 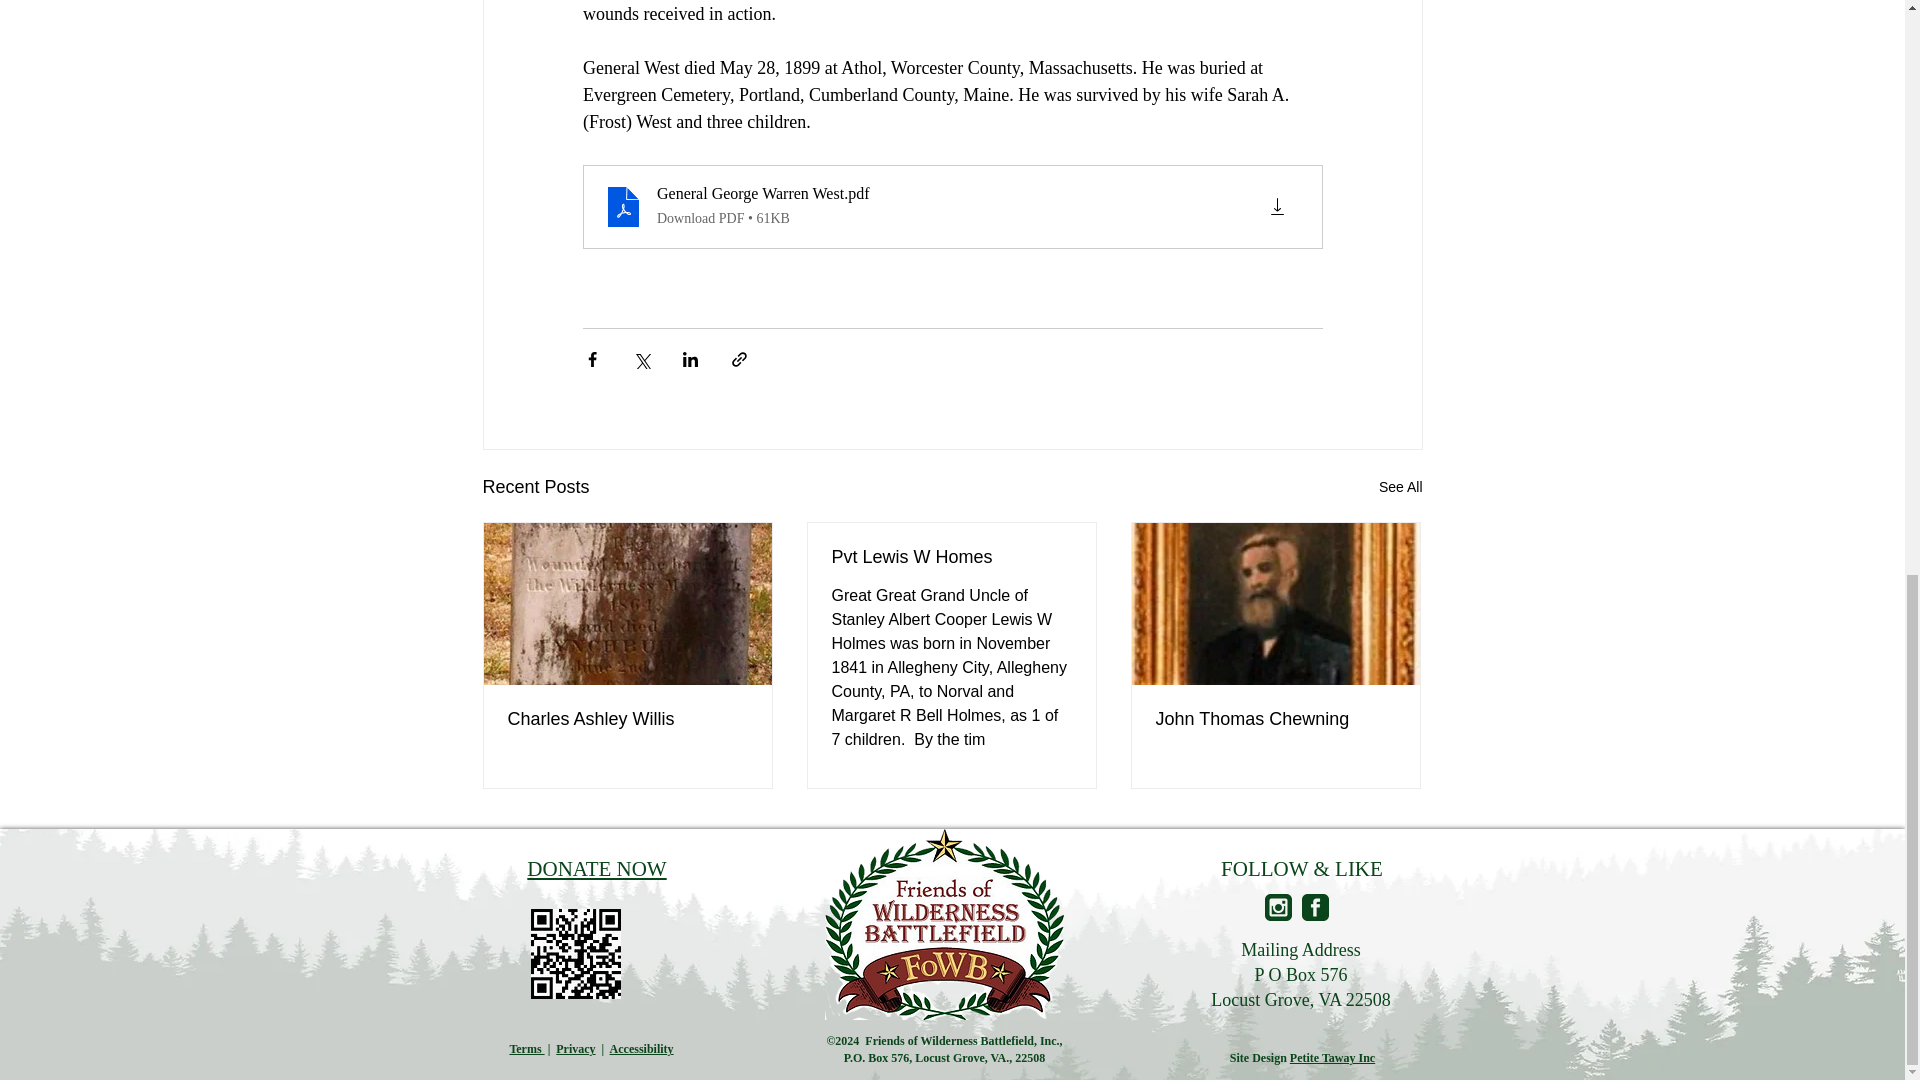 I want to click on Terms , so click(x=526, y=1049).